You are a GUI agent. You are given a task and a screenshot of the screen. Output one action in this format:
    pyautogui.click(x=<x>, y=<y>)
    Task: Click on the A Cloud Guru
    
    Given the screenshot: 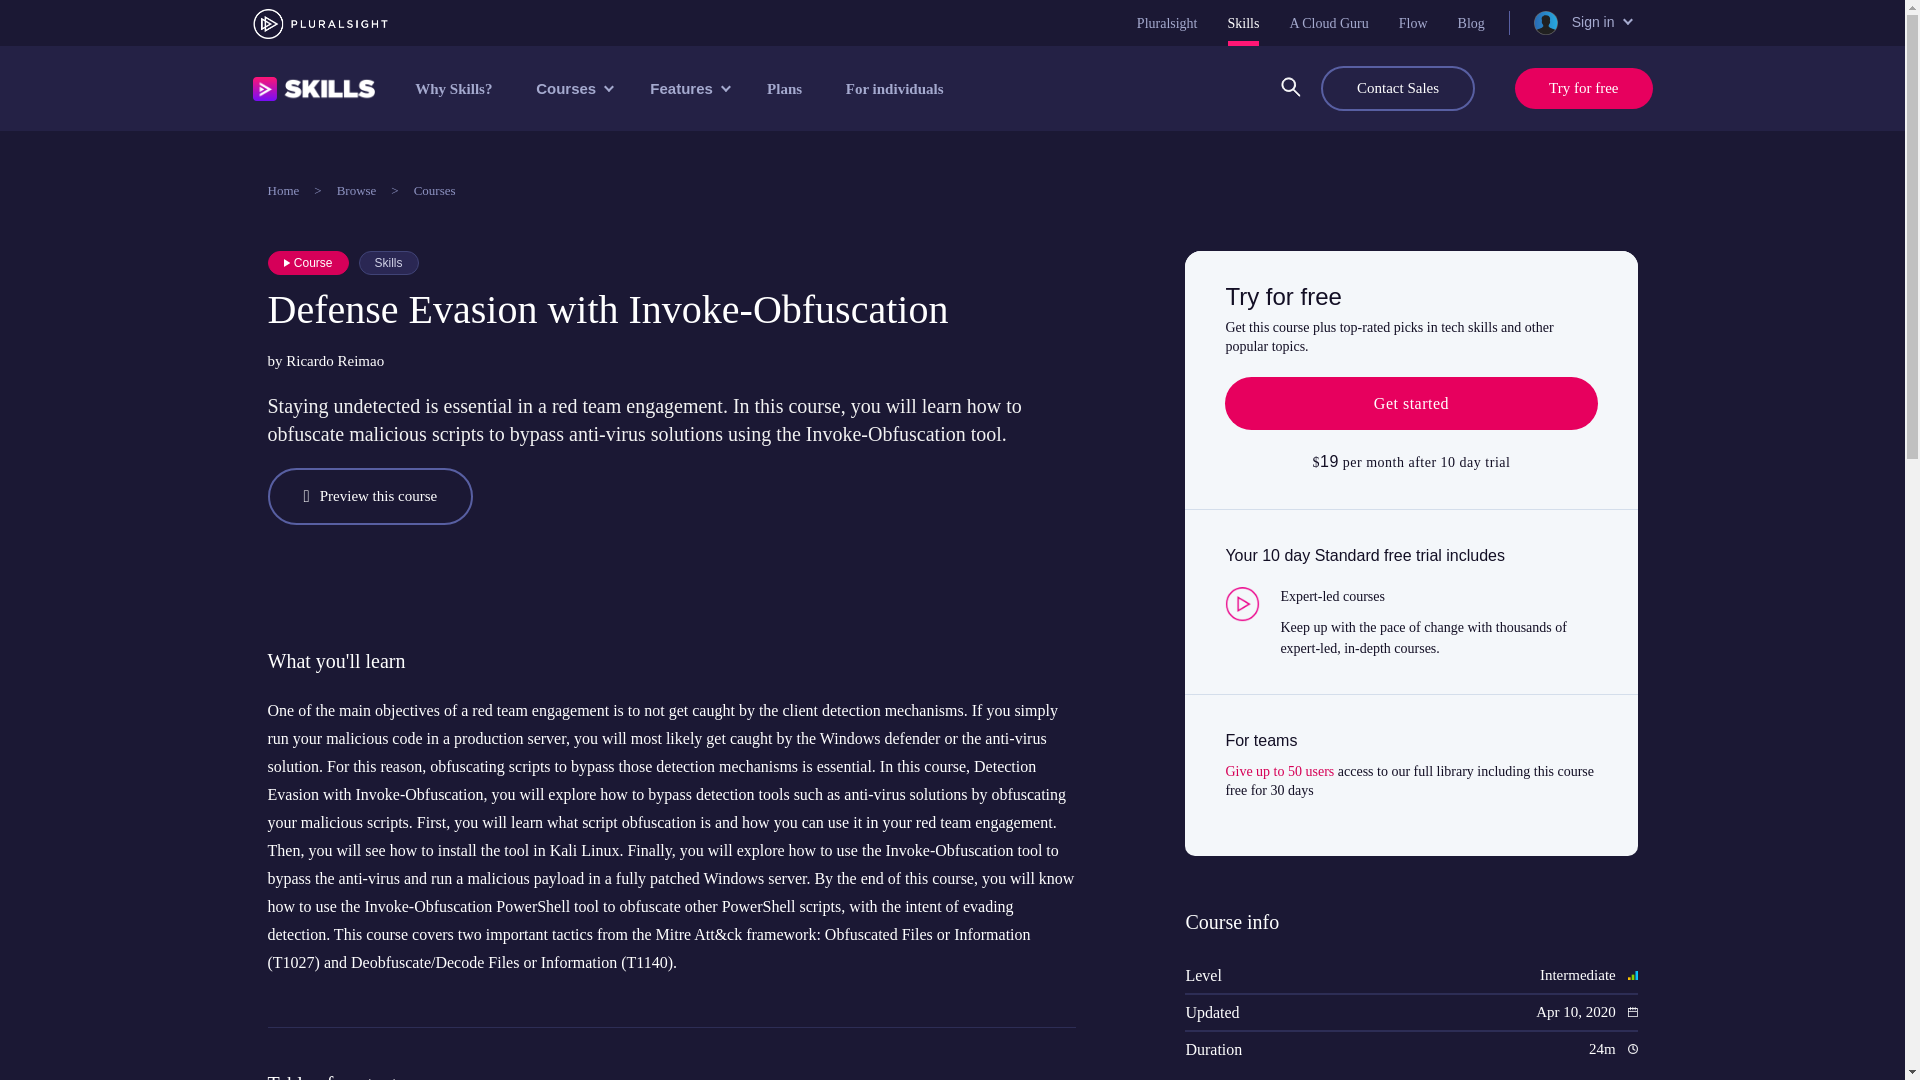 What is the action you would take?
    pyautogui.click(x=1328, y=22)
    